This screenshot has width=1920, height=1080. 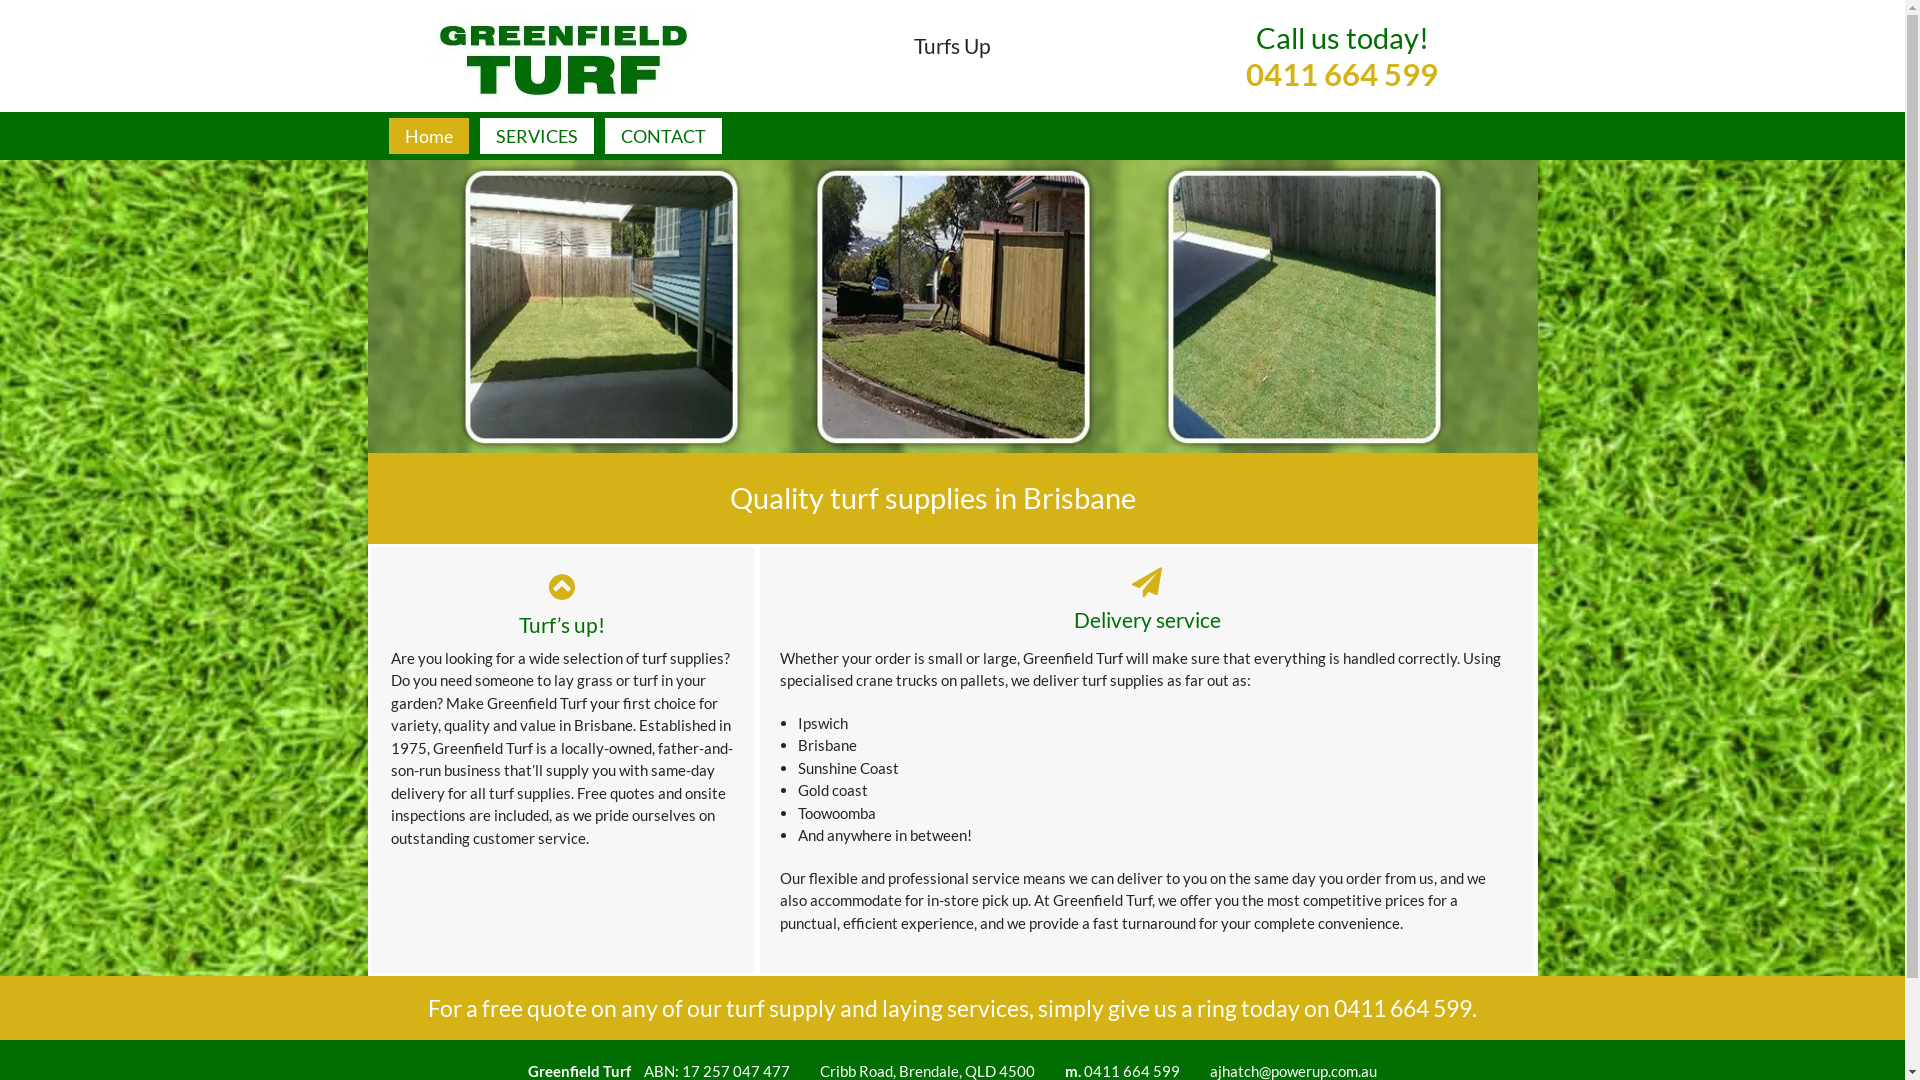 What do you see at coordinates (428, 136) in the screenshot?
I see `Home` at bounding box center [428, 136].